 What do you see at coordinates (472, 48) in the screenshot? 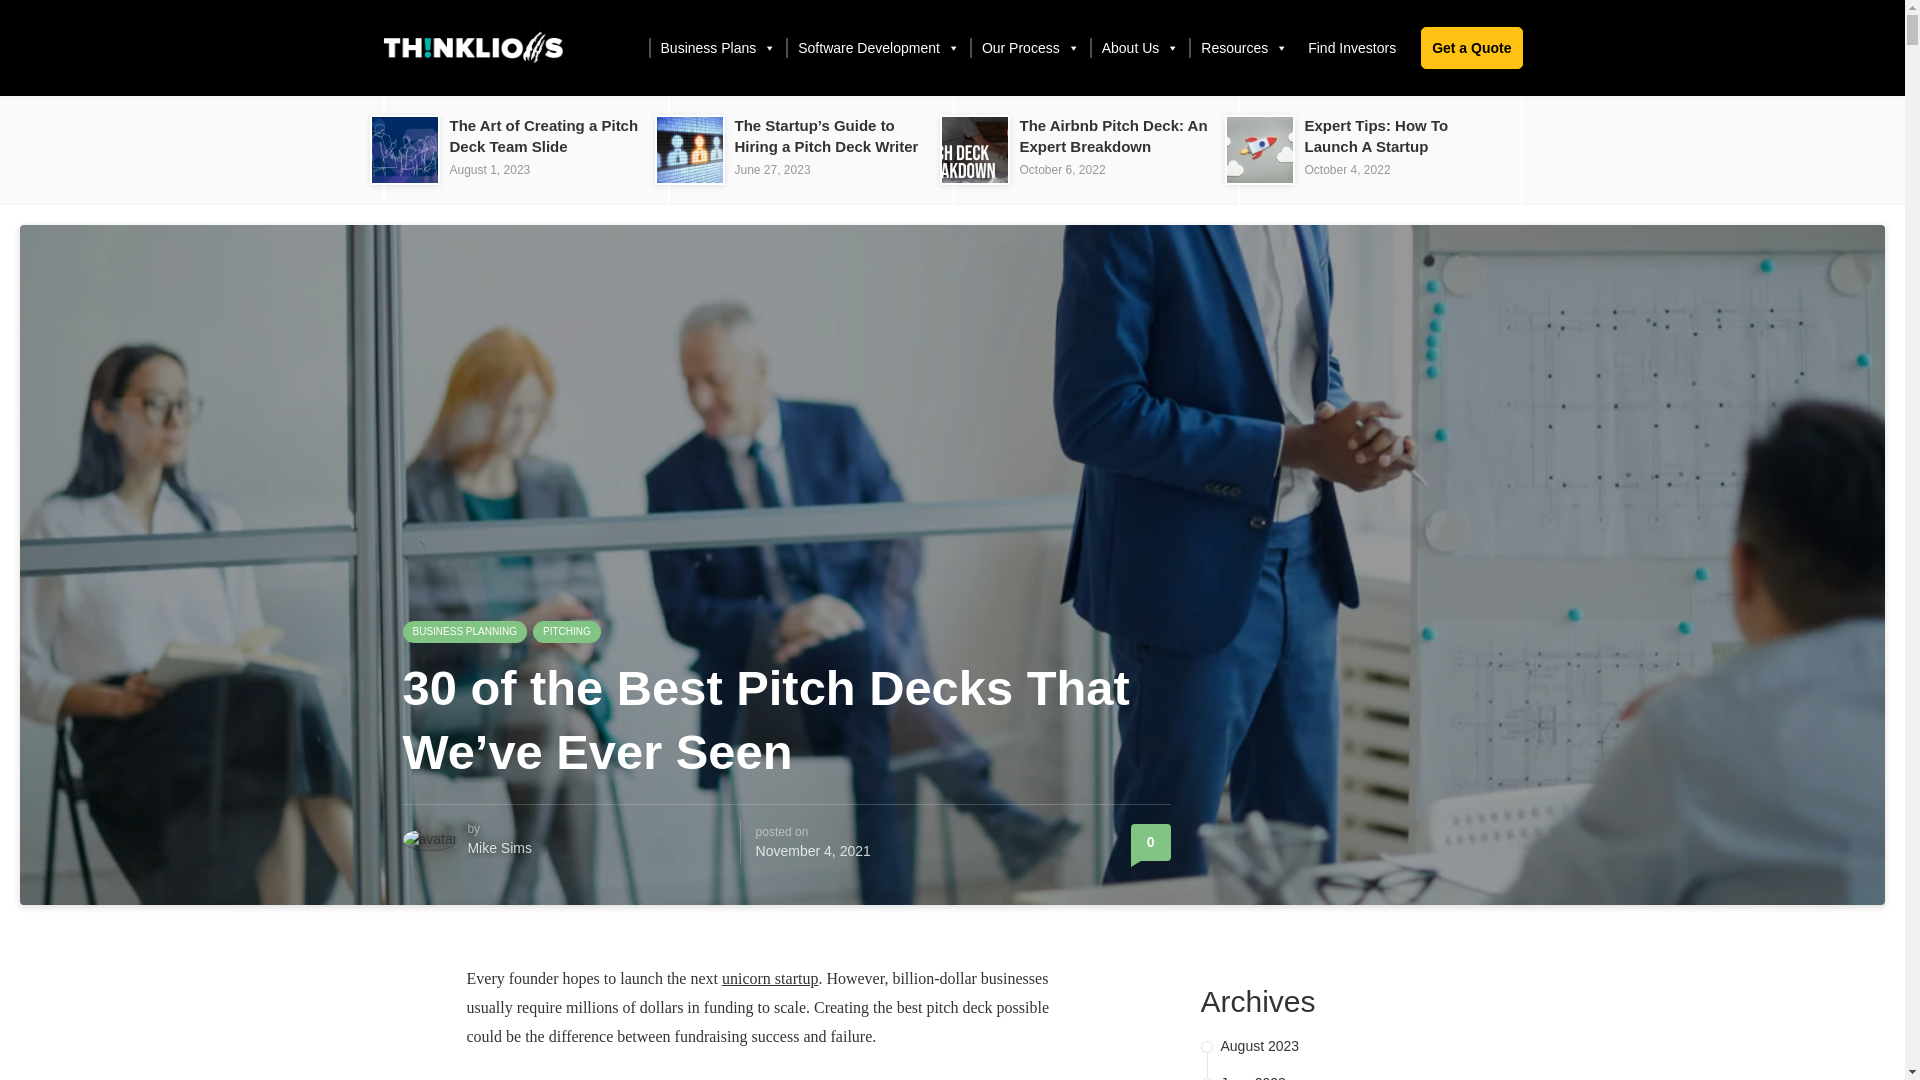
I see `Startup Squared` at bounding box center [472, 48].